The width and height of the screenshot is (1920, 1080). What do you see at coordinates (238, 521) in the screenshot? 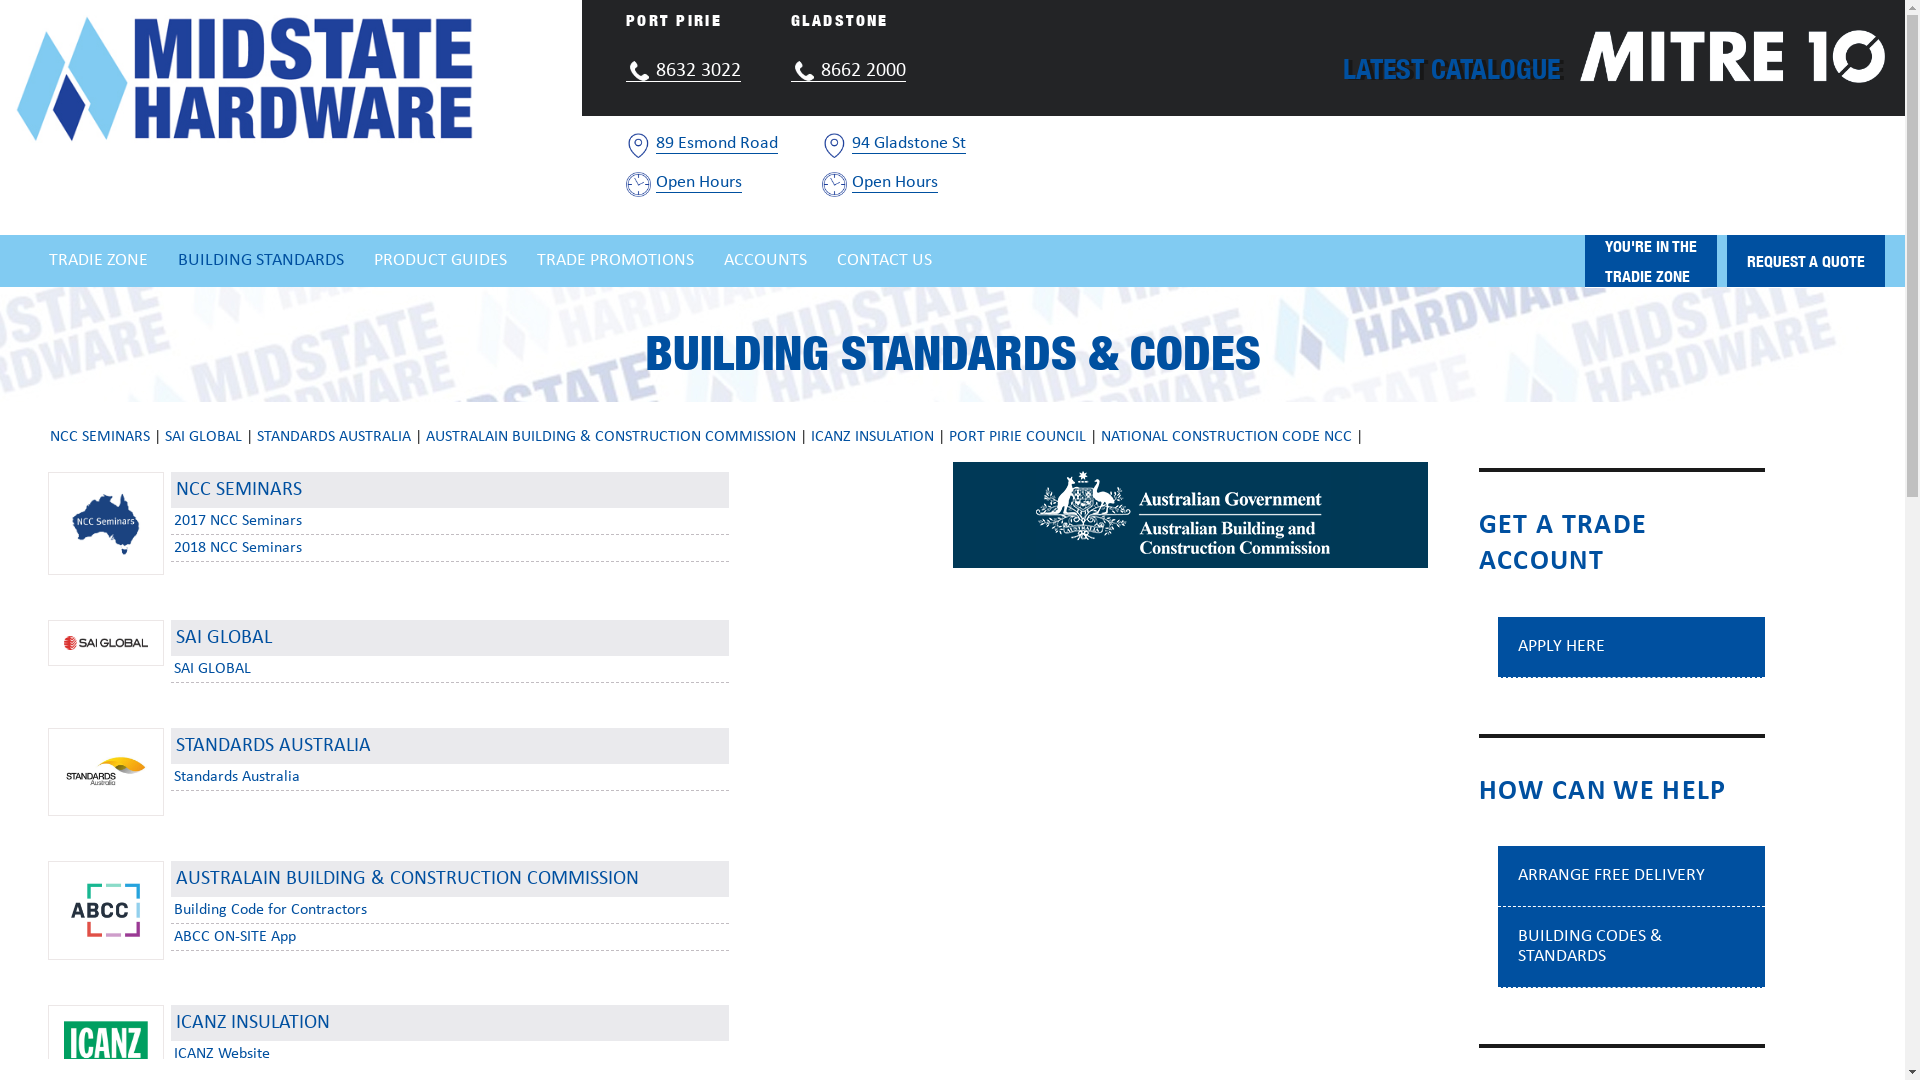
I see `2017 NCC Seminars` at bounding box center [238, 521].